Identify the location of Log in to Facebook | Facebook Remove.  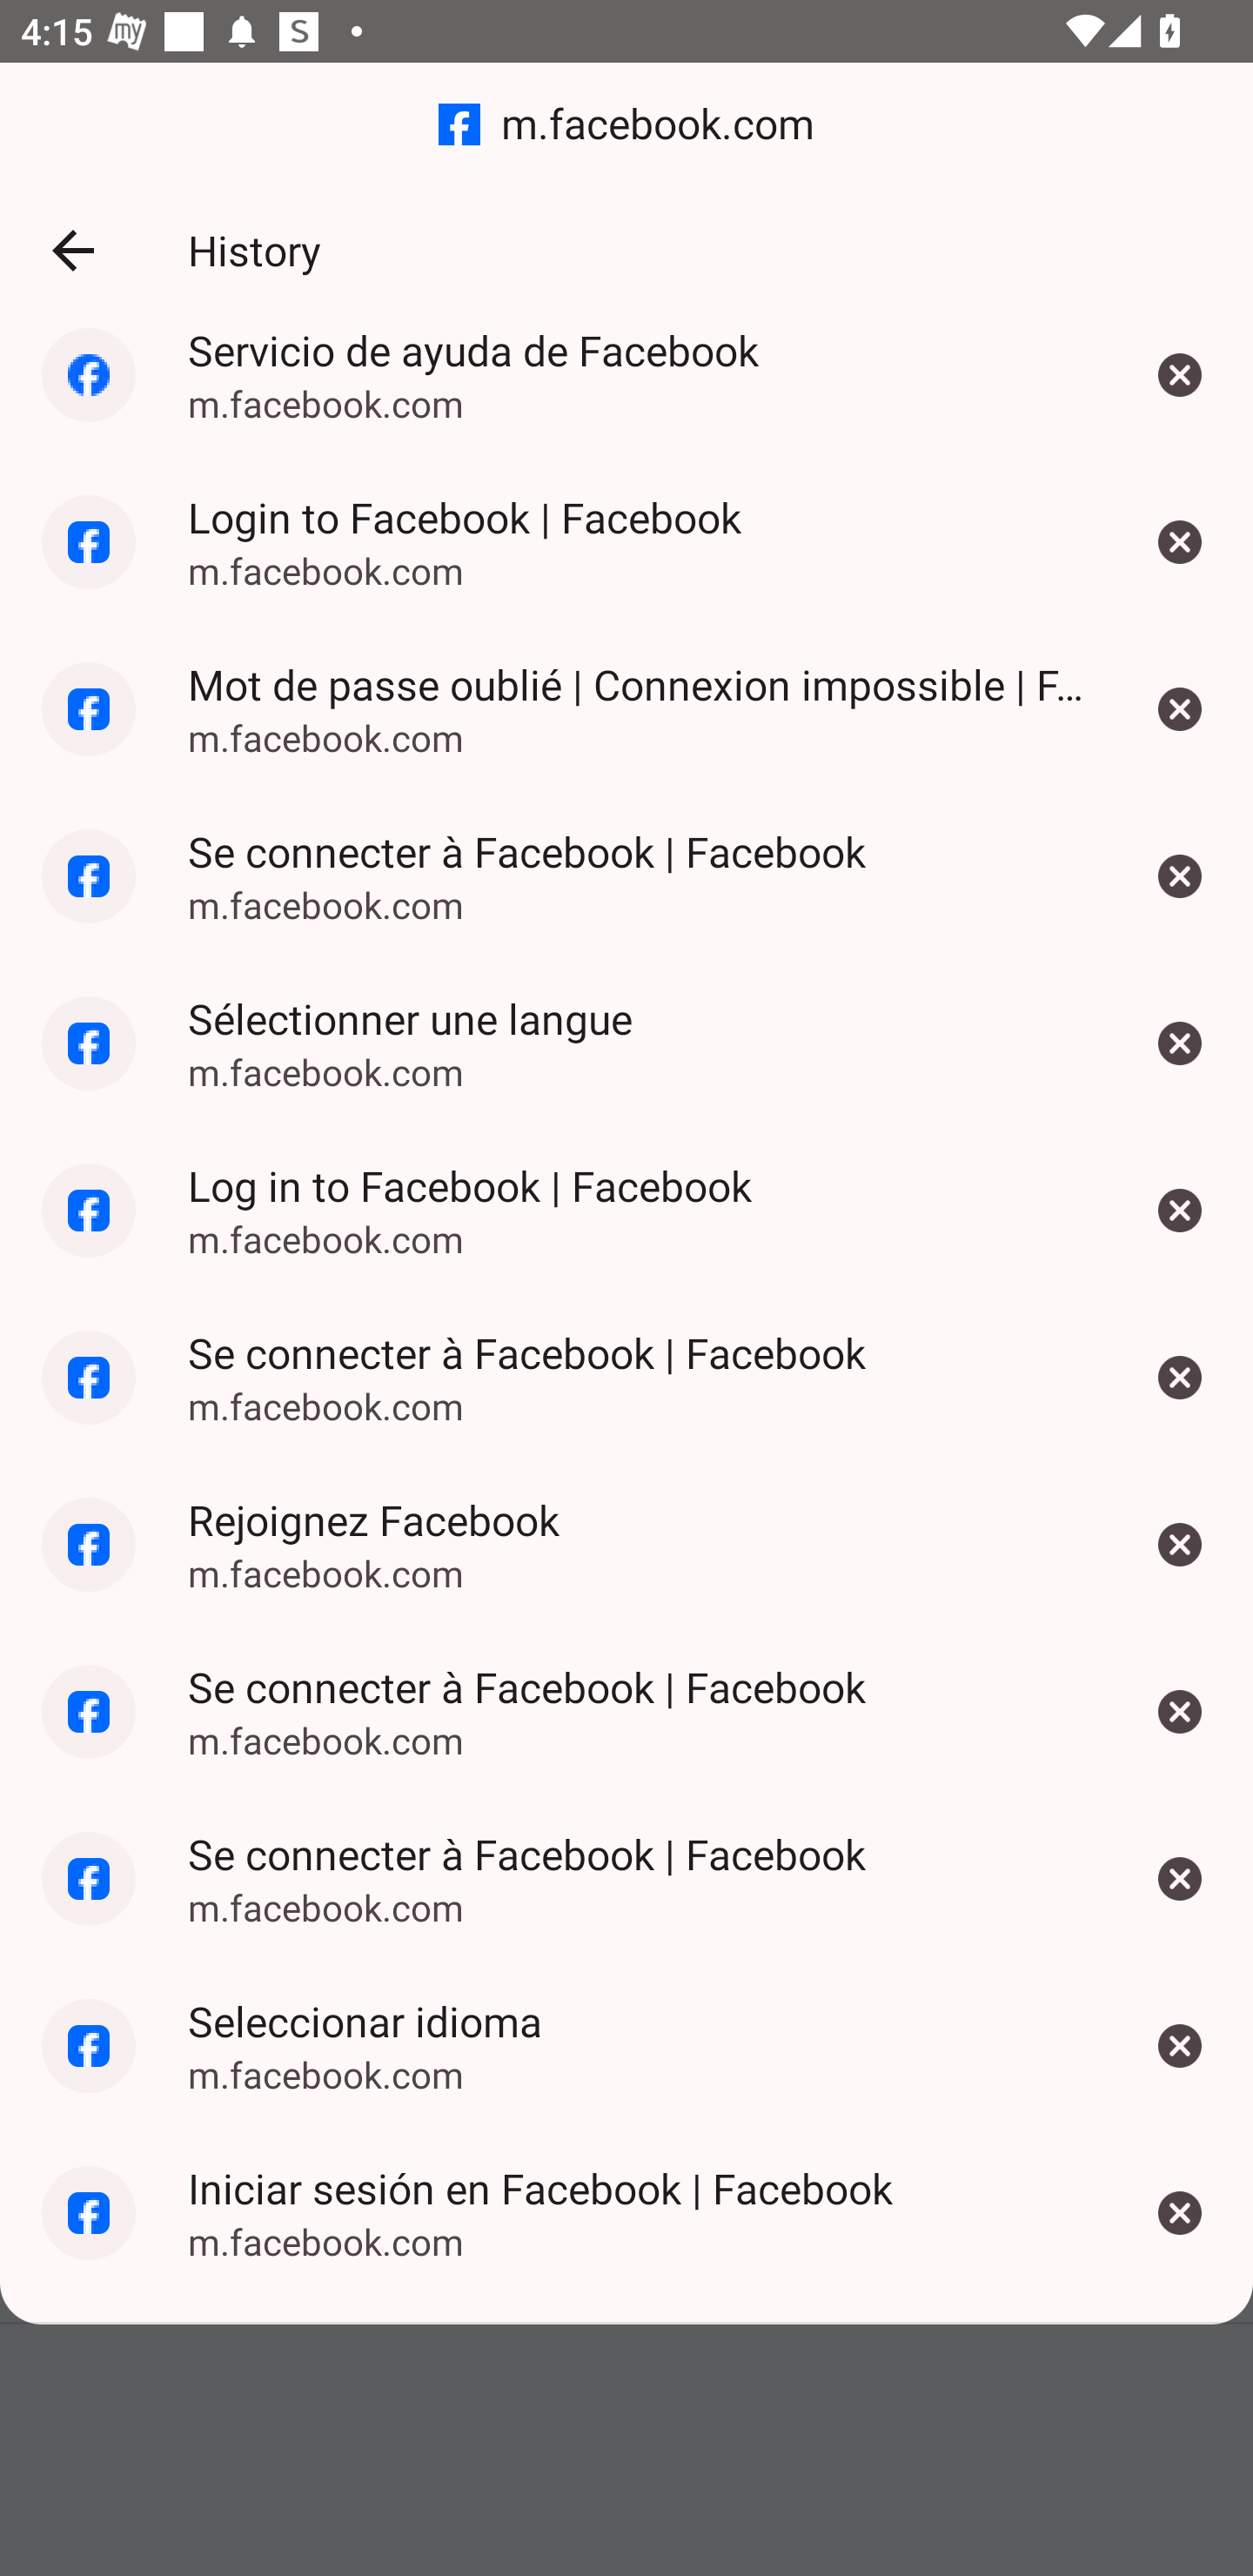
(1180, 1210).